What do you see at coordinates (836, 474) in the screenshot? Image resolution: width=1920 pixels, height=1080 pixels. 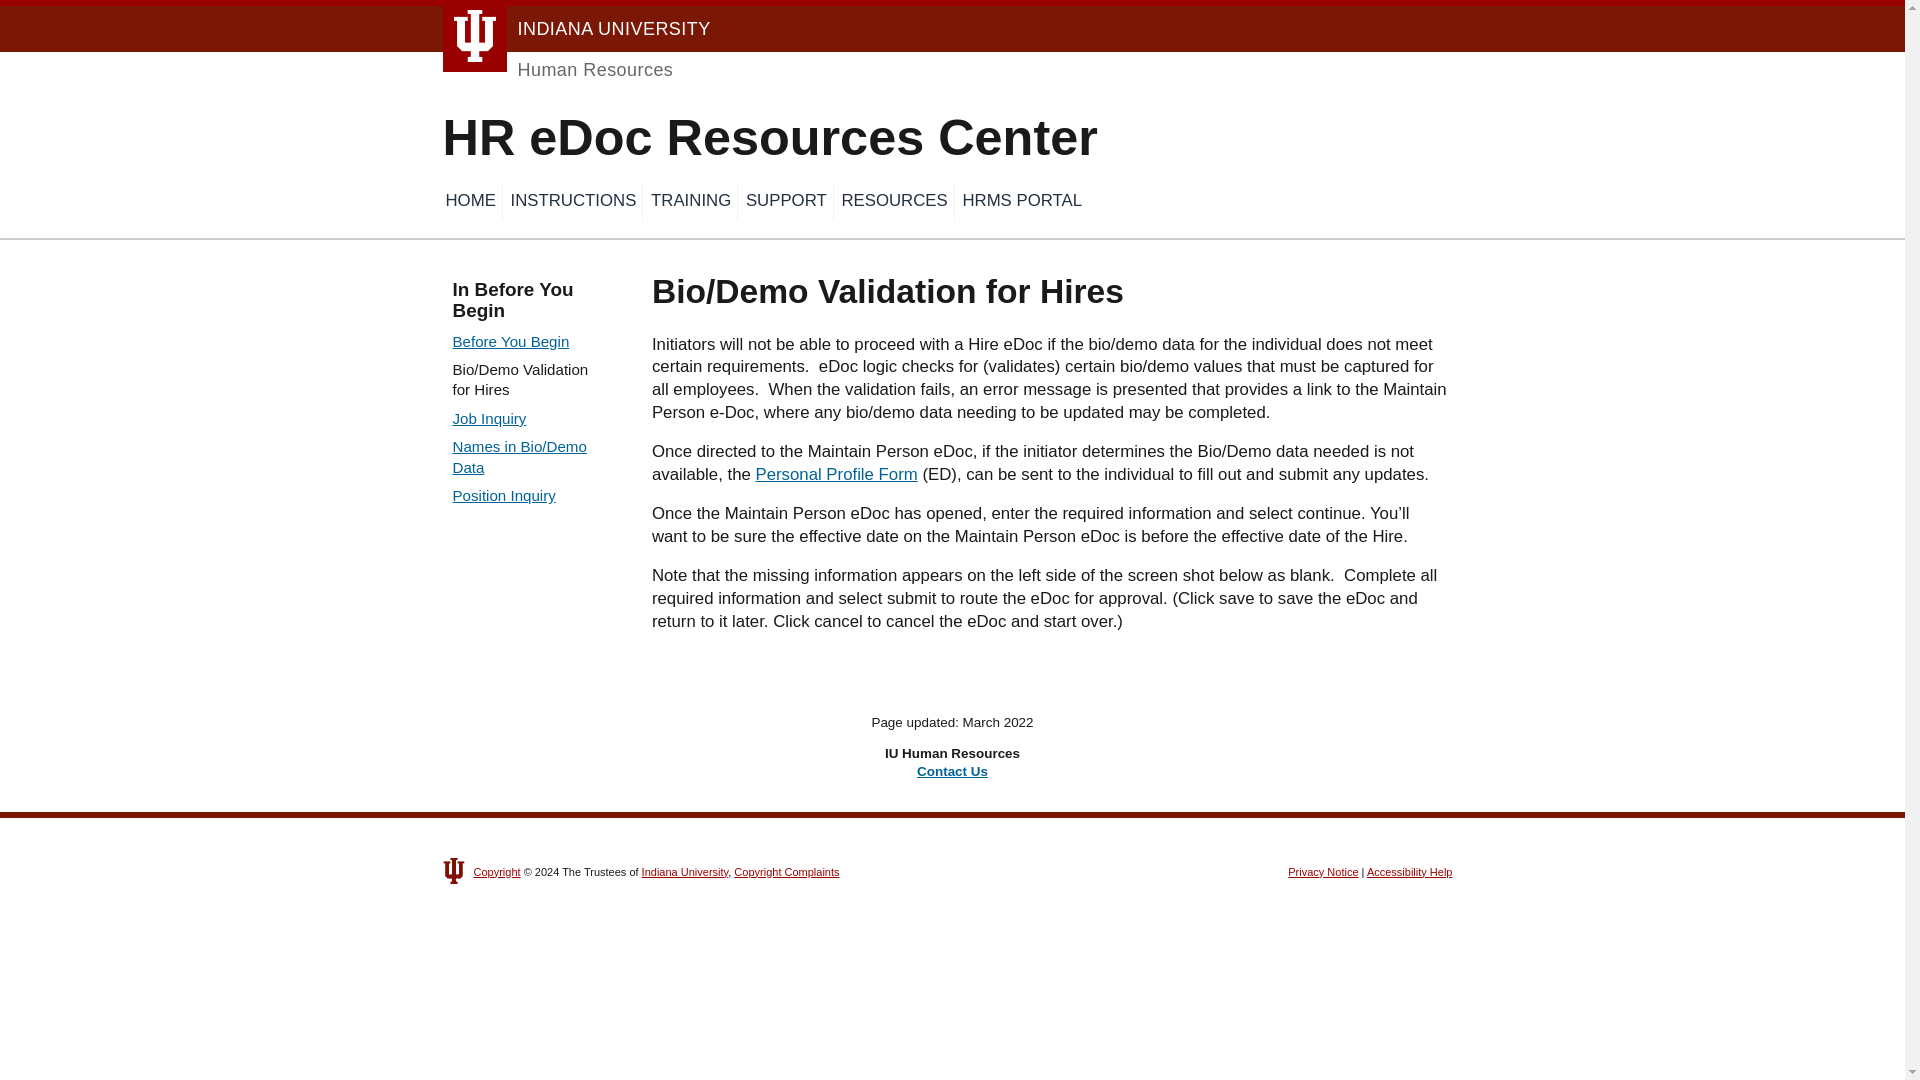 I see `Personal Profile Form` at bounding box center [836, 474].